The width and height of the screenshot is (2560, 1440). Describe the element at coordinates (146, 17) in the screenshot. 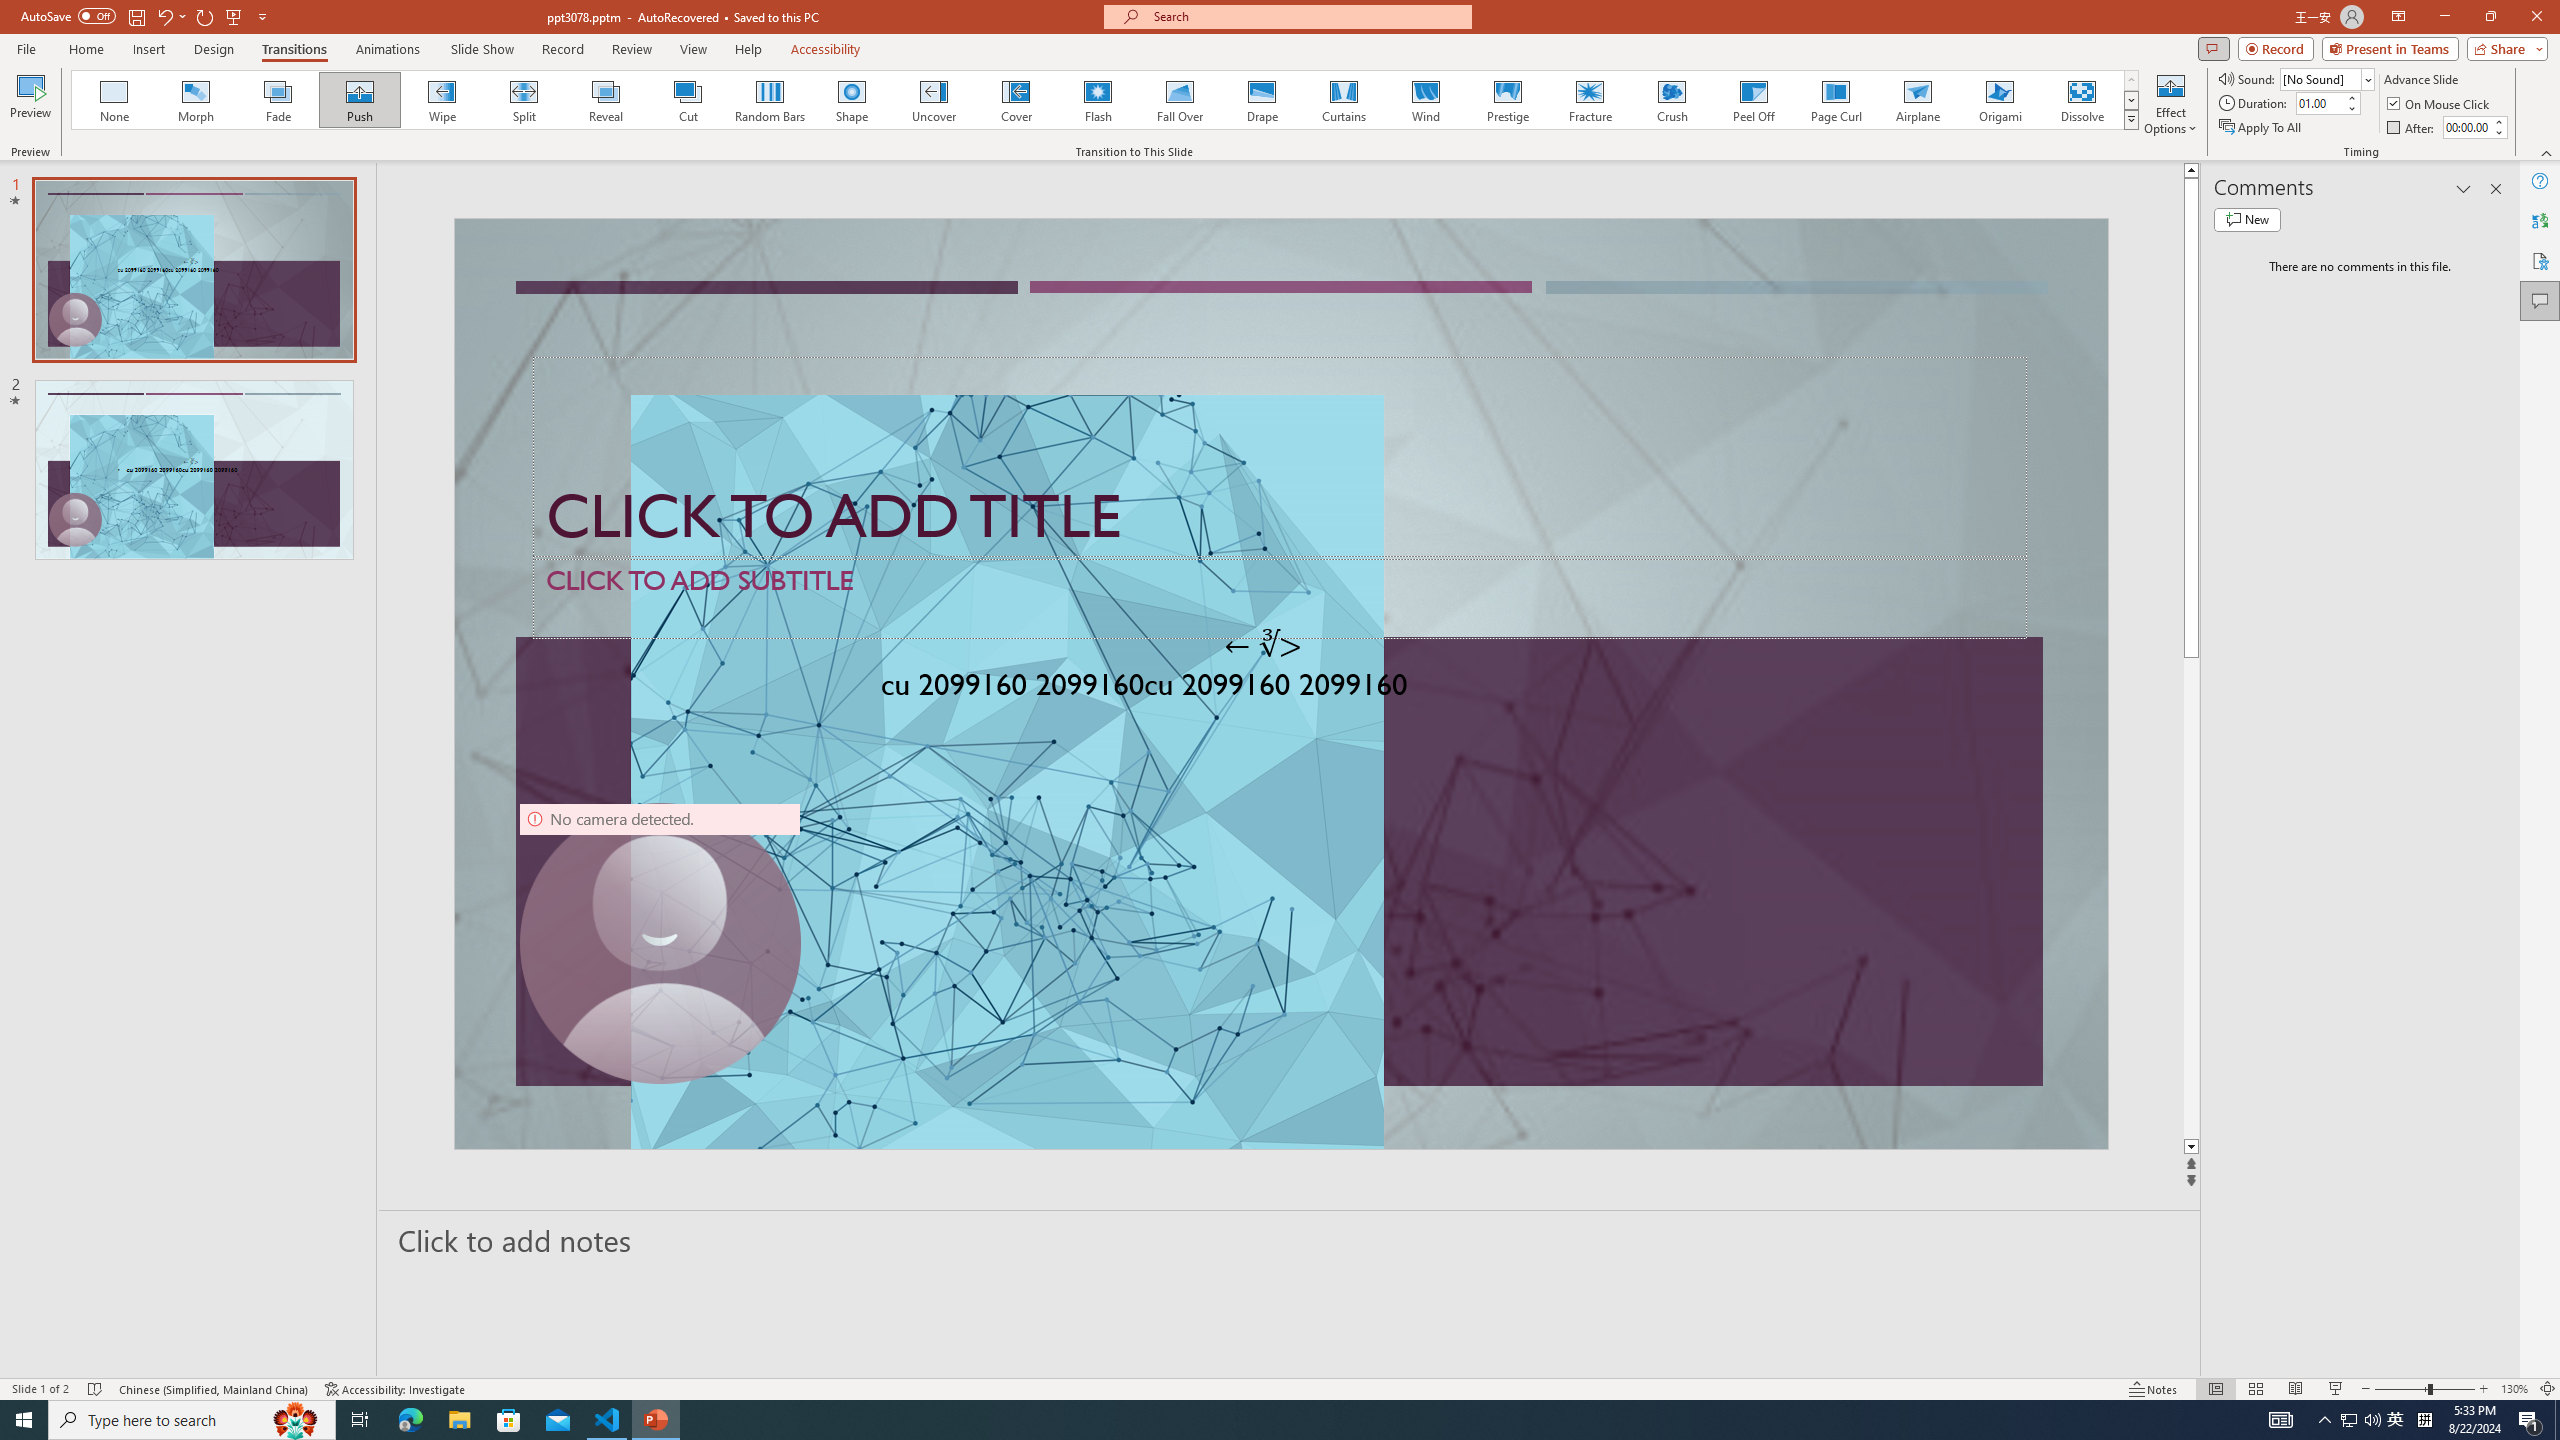

I see `Quick Access Toolbar` at that location.